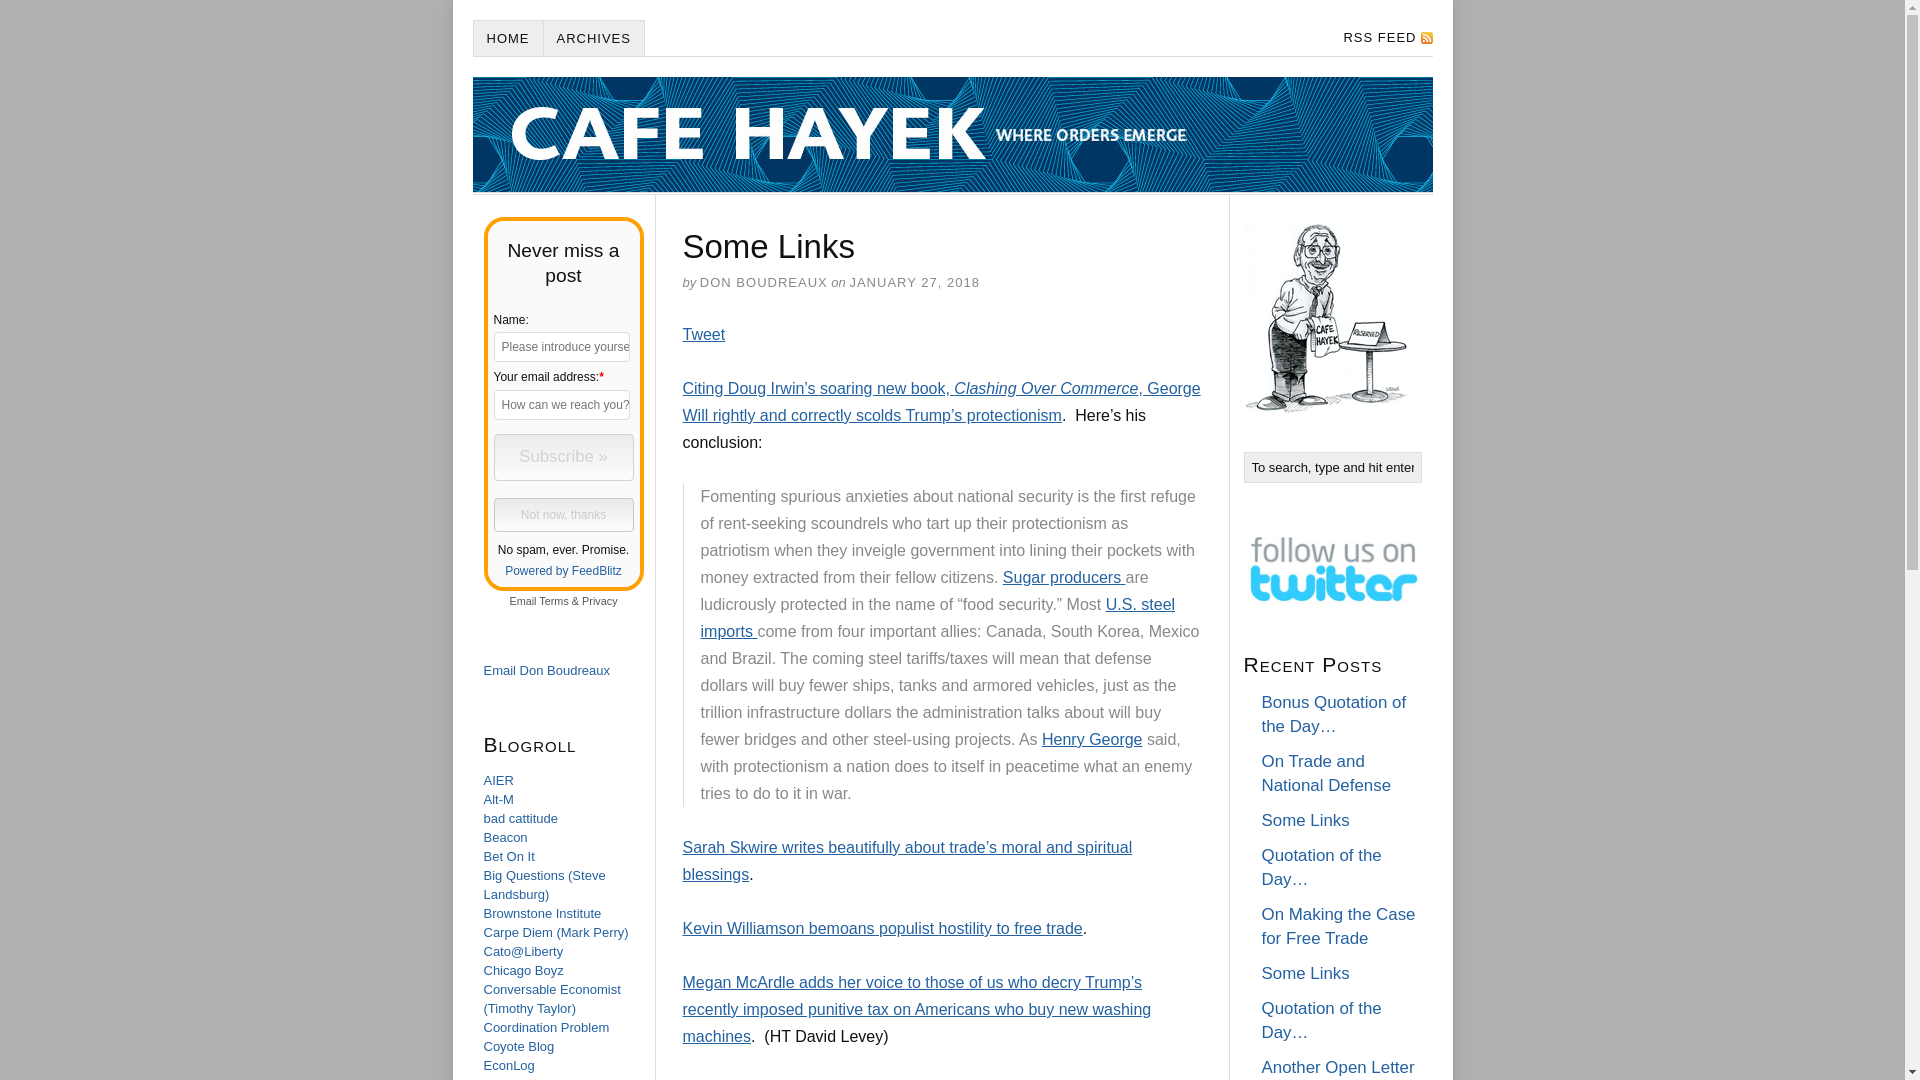 This screenshot has height=1080, width=1920. Describe the element at coordinates (563, 570) in the screenshot. I see `Powered by FeedBlitz` at that location.